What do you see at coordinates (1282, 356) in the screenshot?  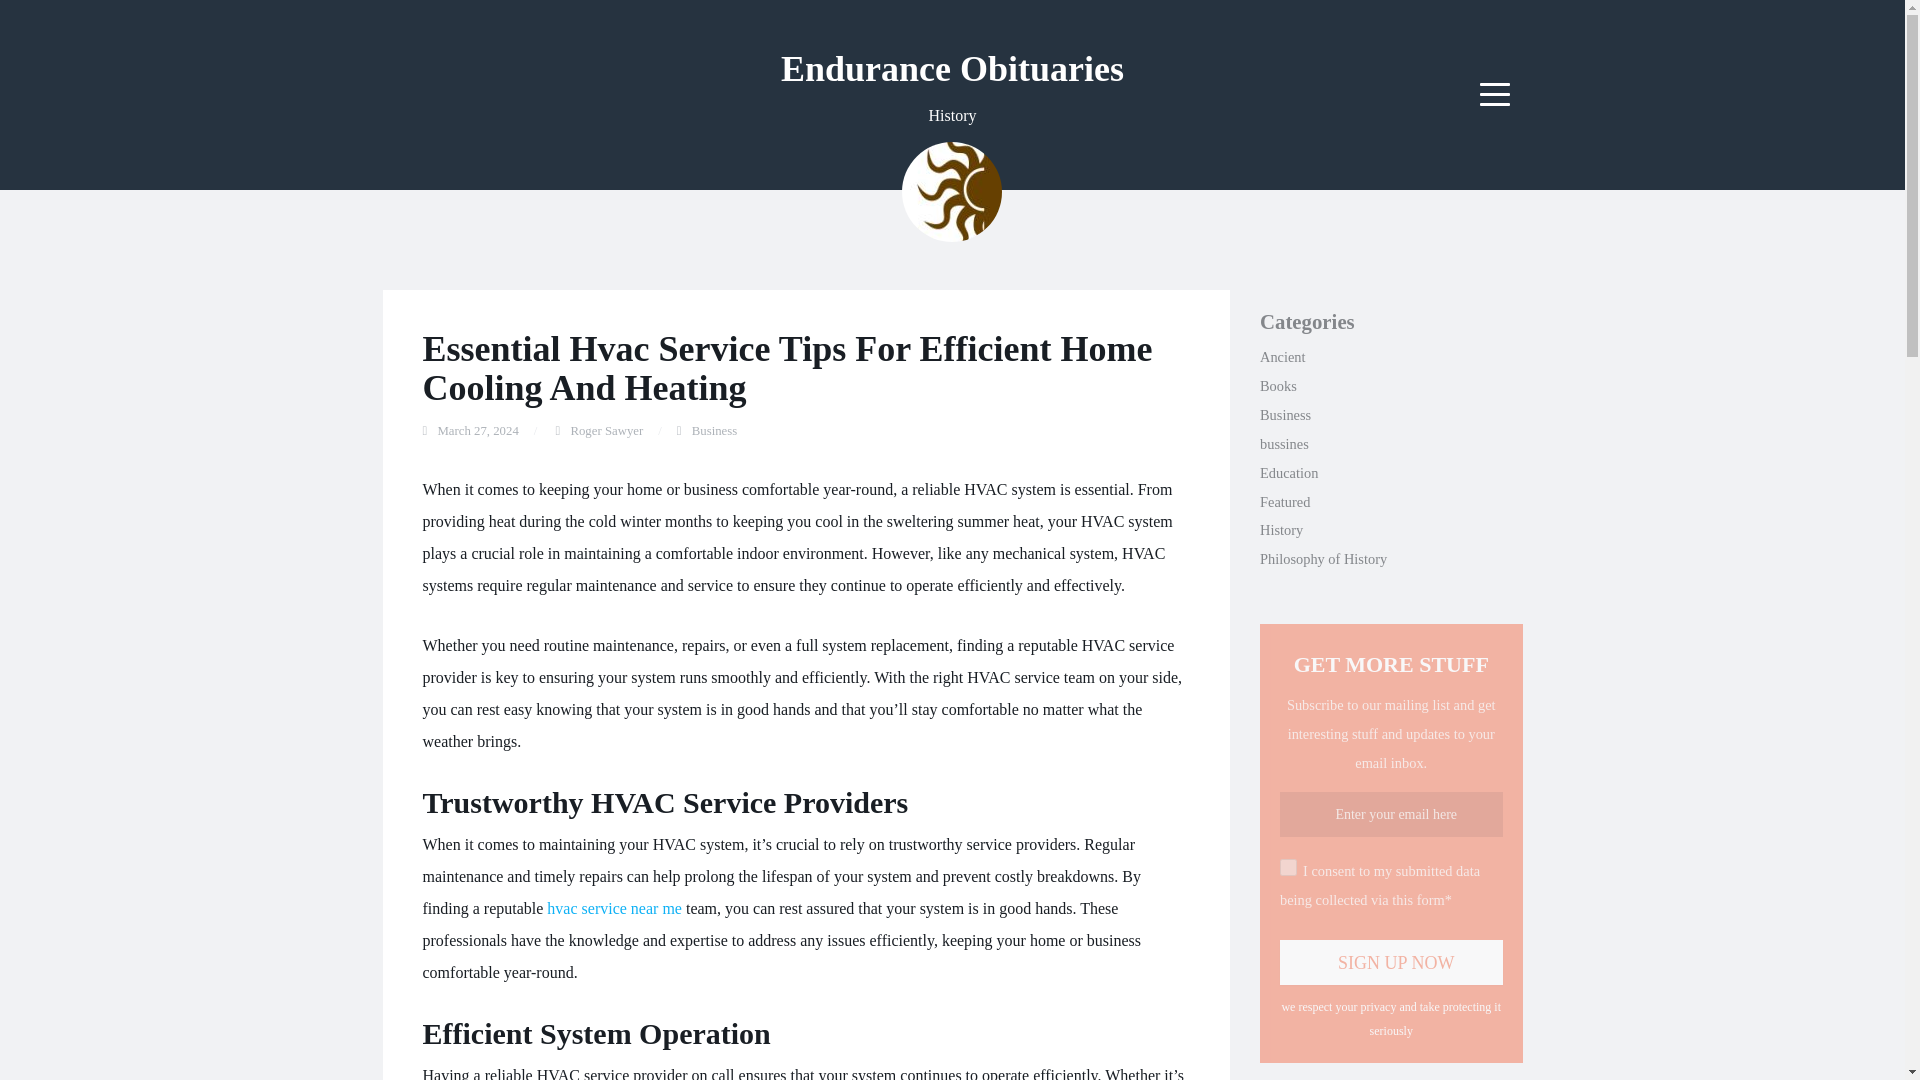 I see `Ancient` at bounding box center [1282, 356].